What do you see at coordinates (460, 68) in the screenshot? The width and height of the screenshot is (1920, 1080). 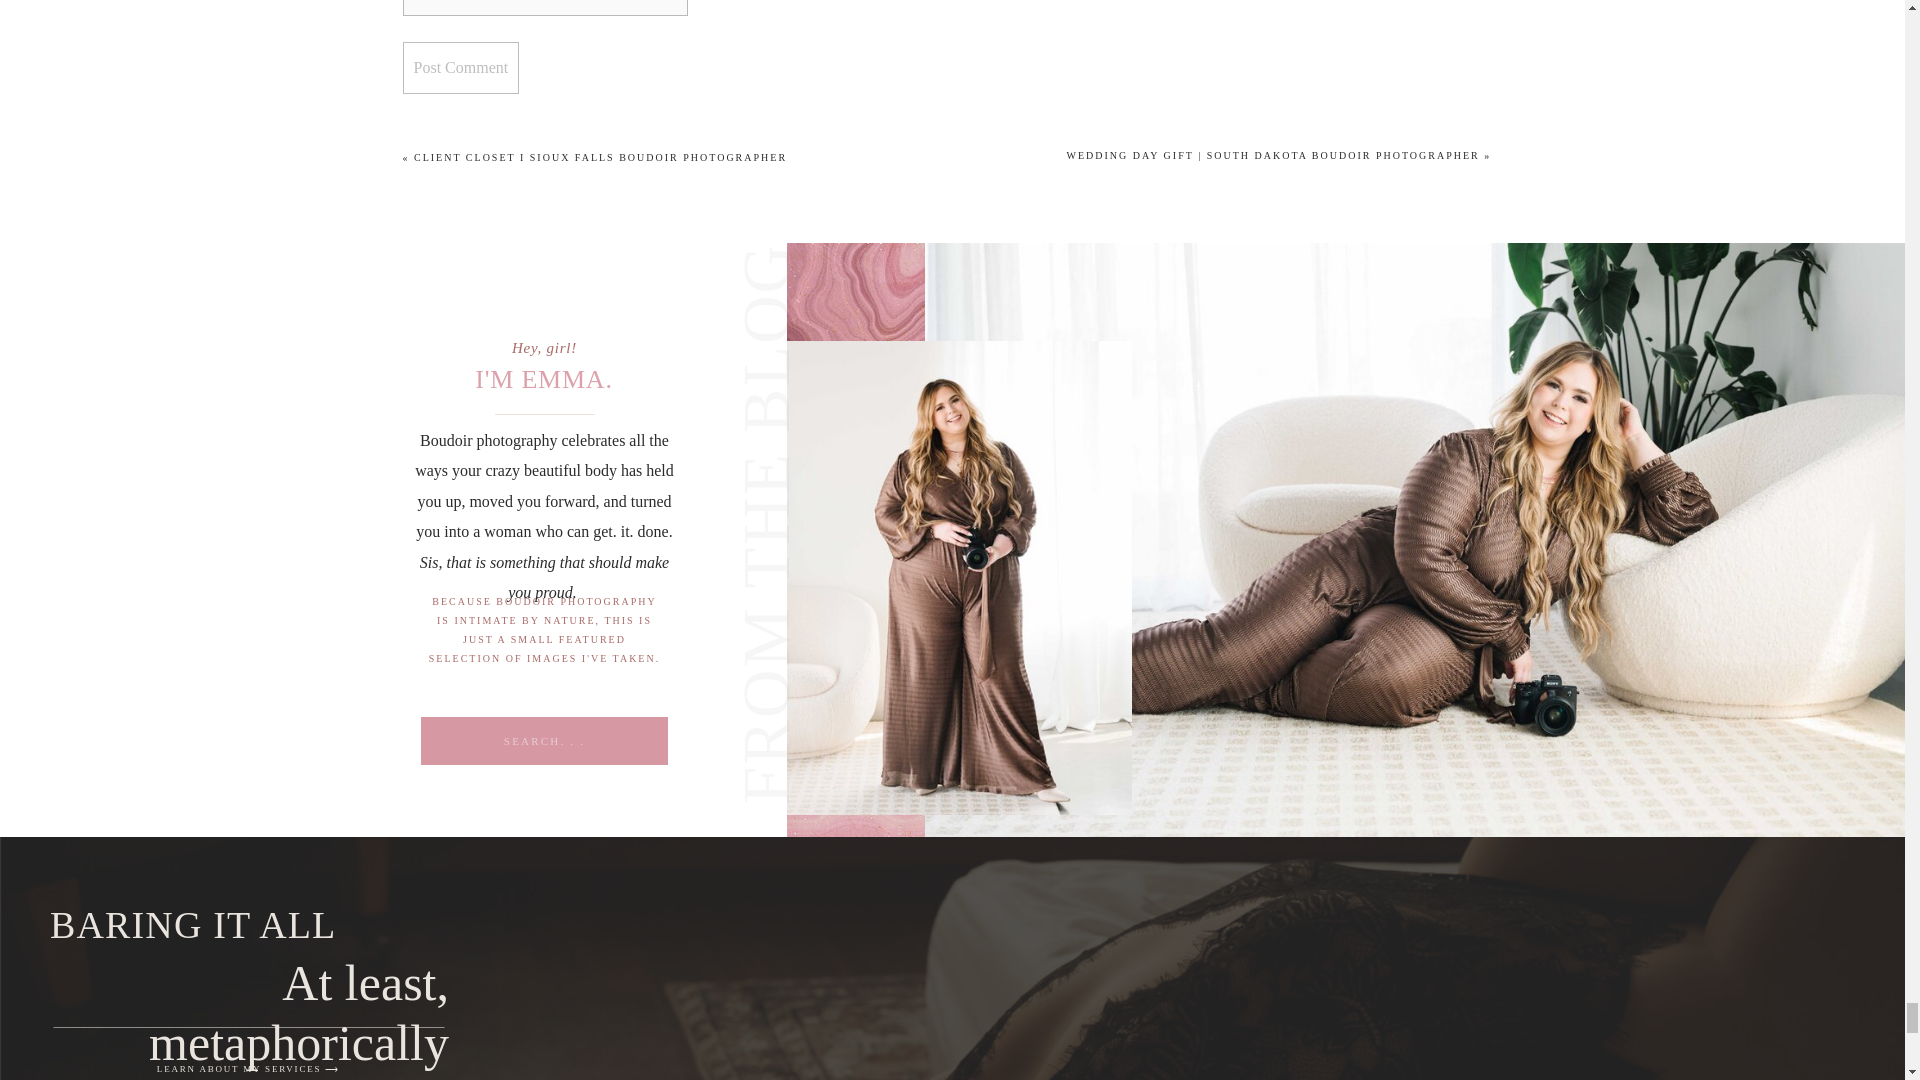 I see `Post Comment` at bounding box center [460, 68].